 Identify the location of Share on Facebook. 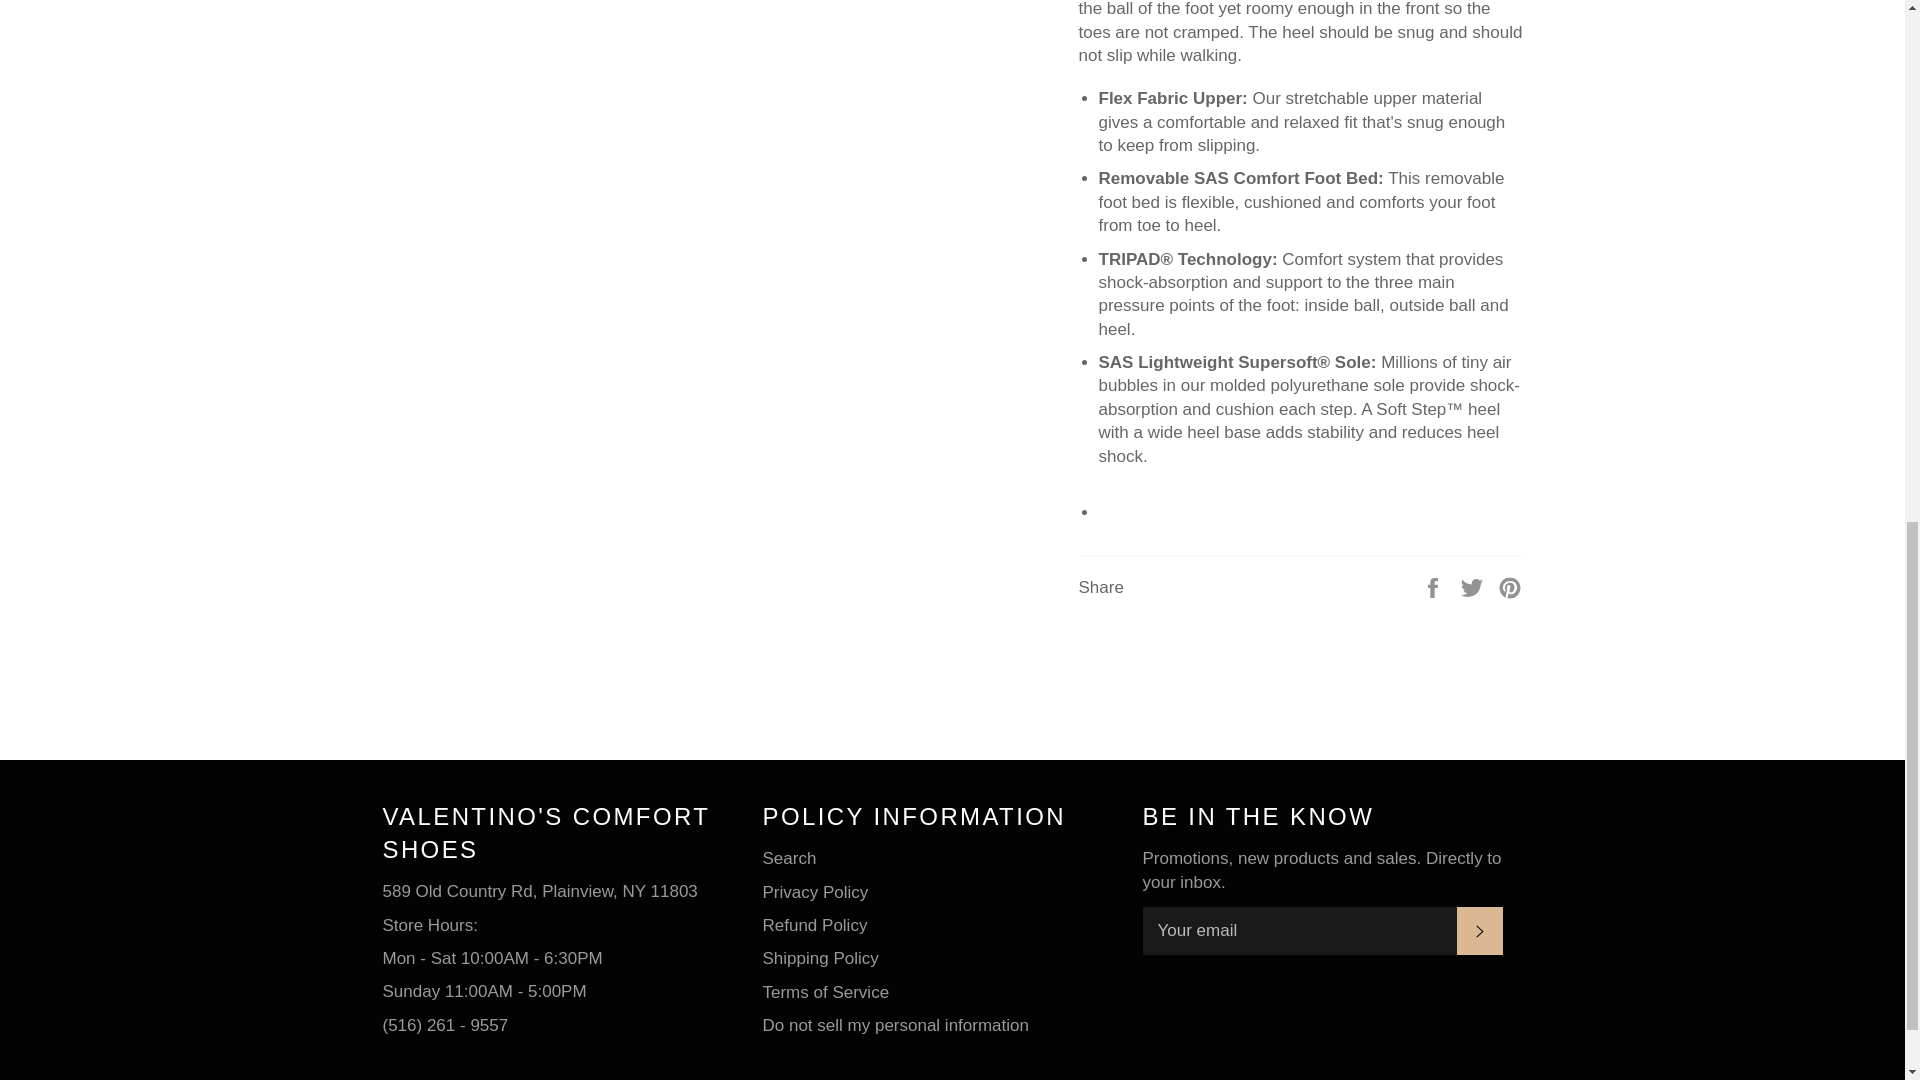
(1434, 587).